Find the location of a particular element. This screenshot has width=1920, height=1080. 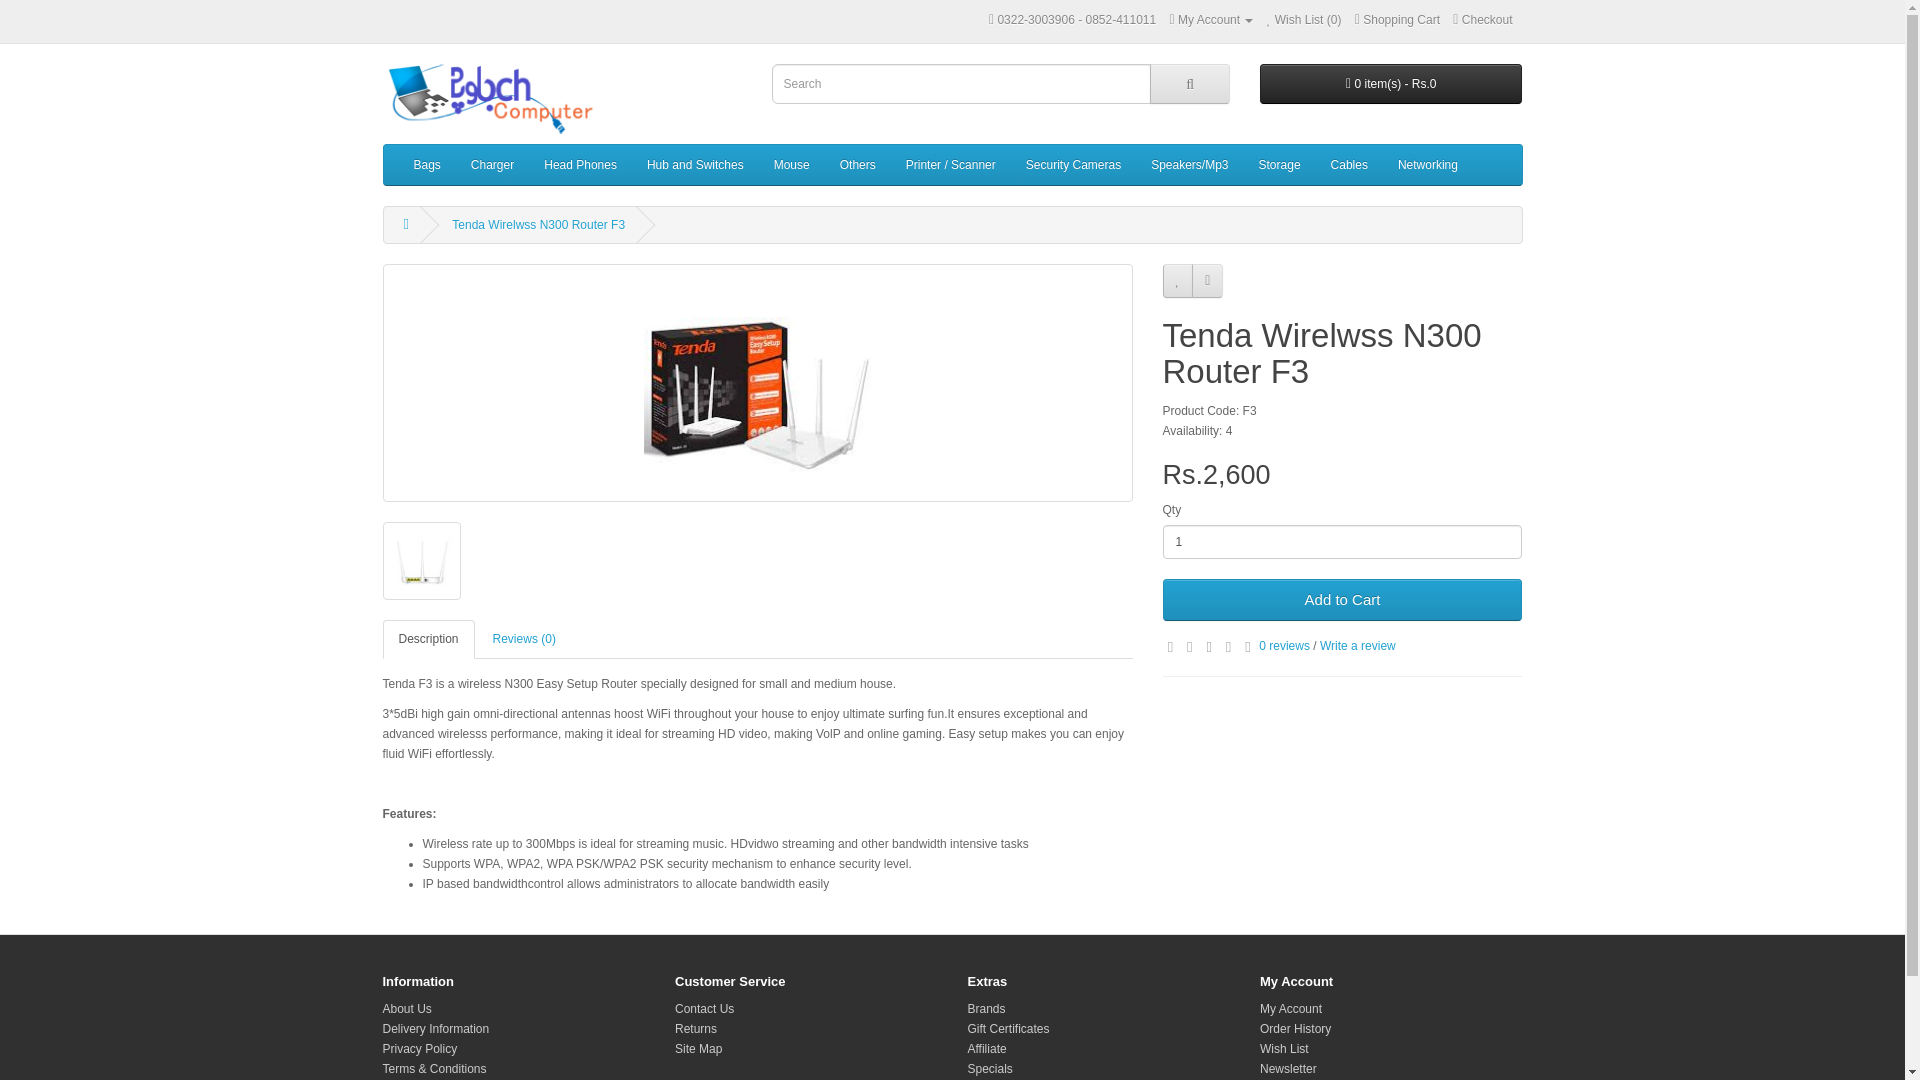

Charger is located at coordinates (492, 164).